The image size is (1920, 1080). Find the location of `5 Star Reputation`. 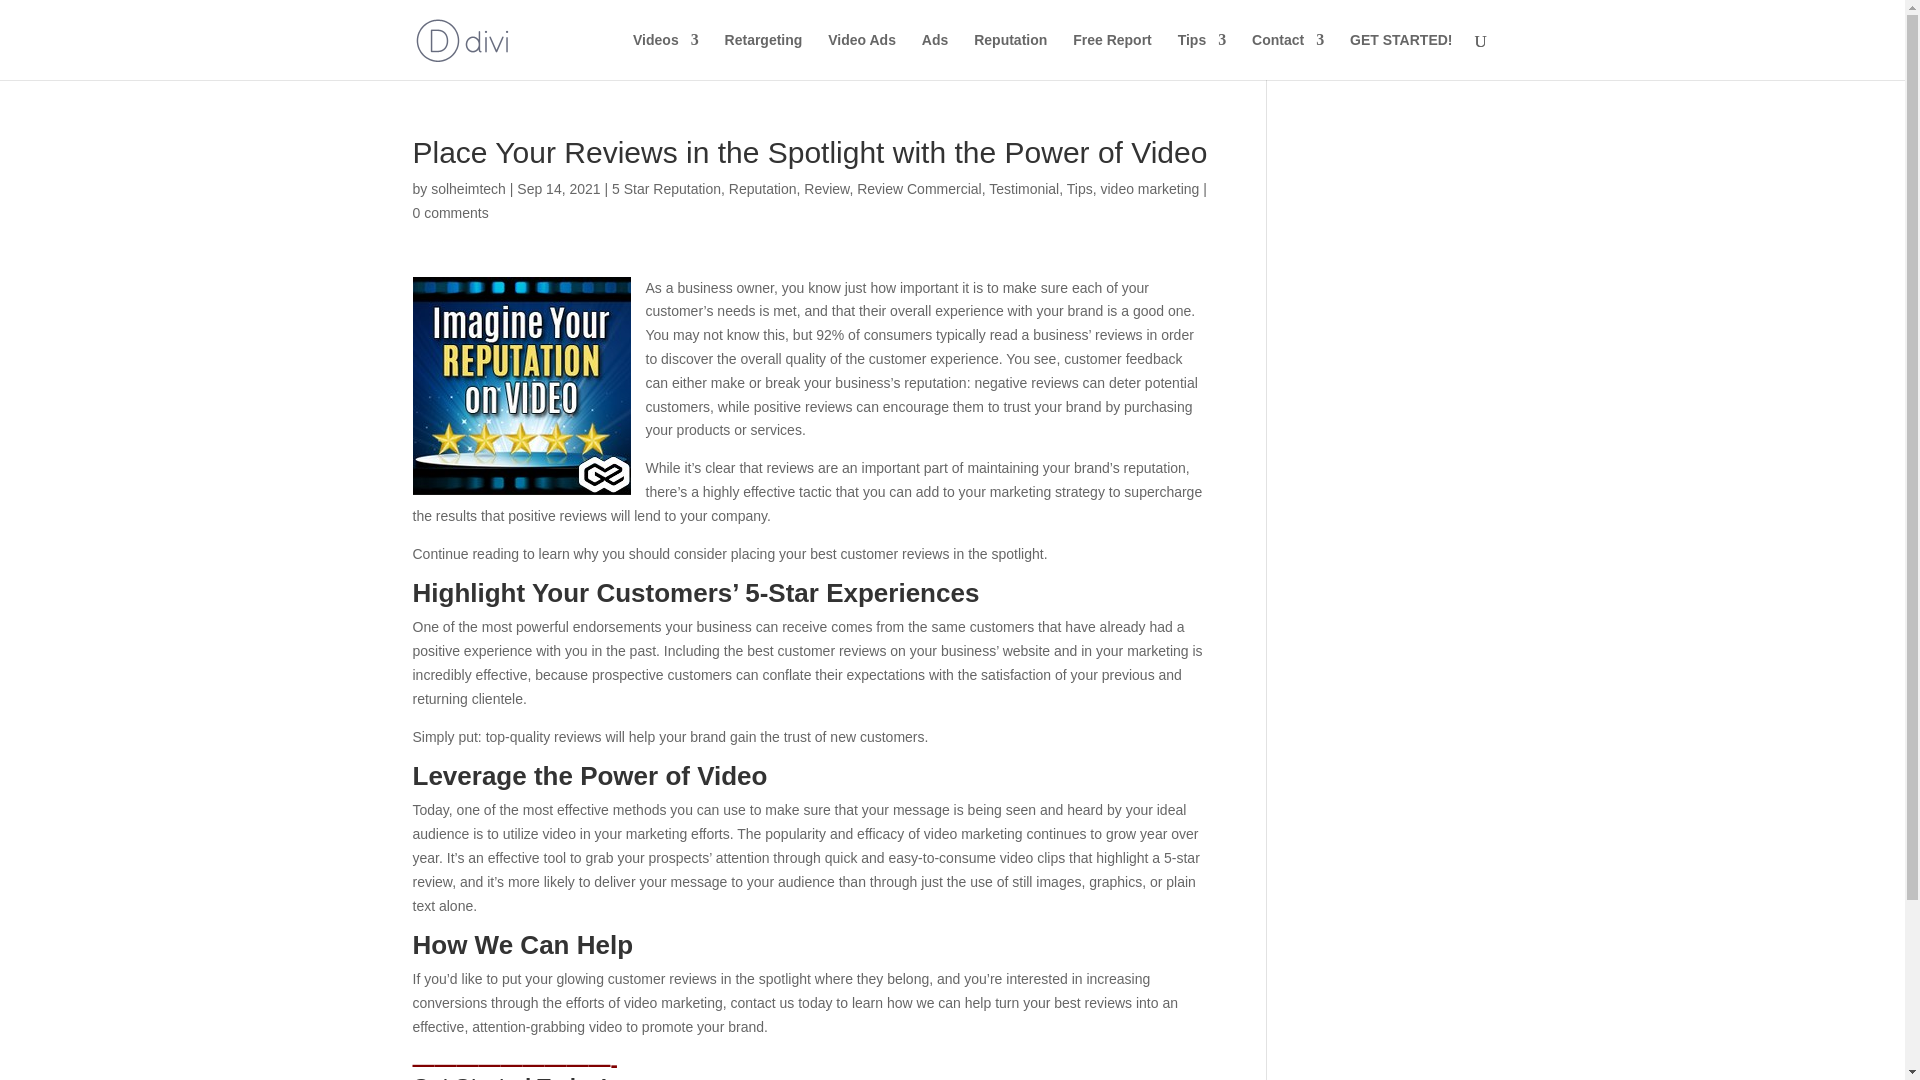

5 Star Reputation is located at coordinates (666, 188).